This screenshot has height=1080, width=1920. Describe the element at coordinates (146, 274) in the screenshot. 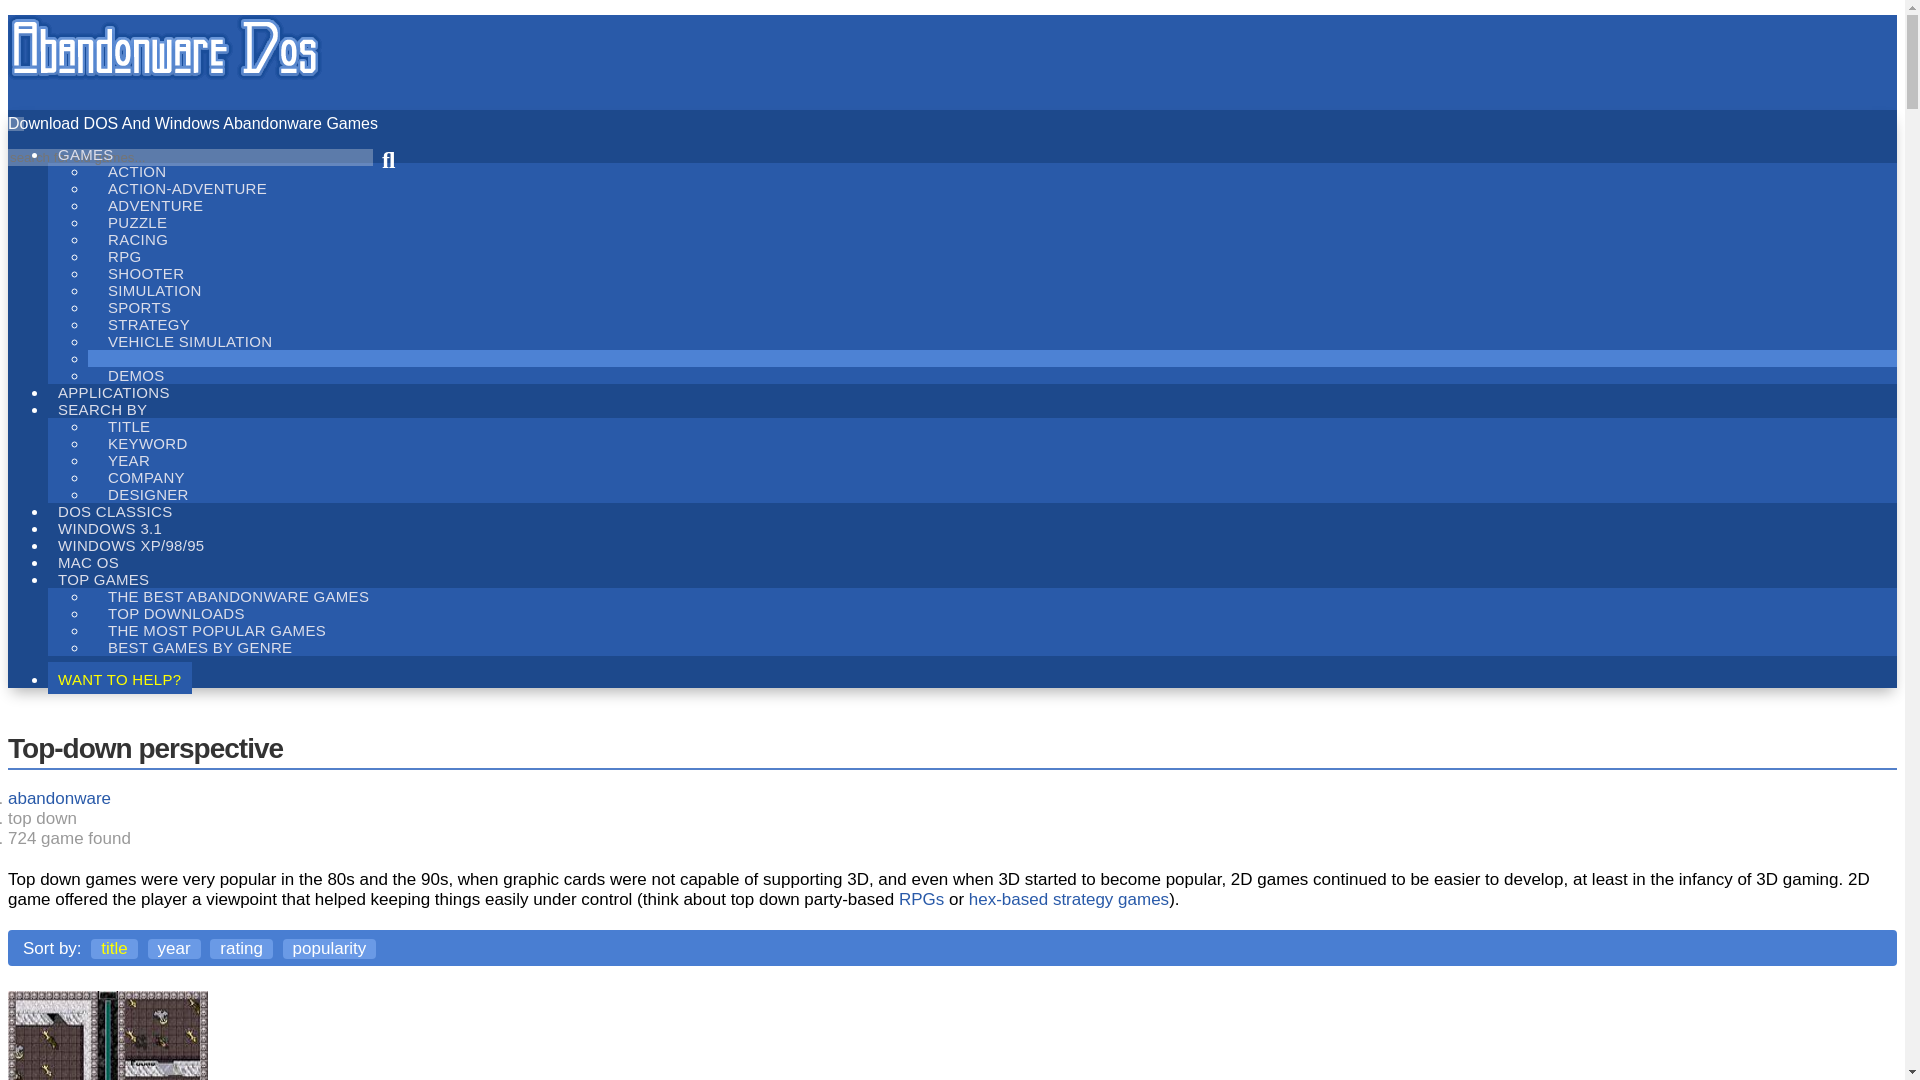

I see `SHOOTER` at that location.